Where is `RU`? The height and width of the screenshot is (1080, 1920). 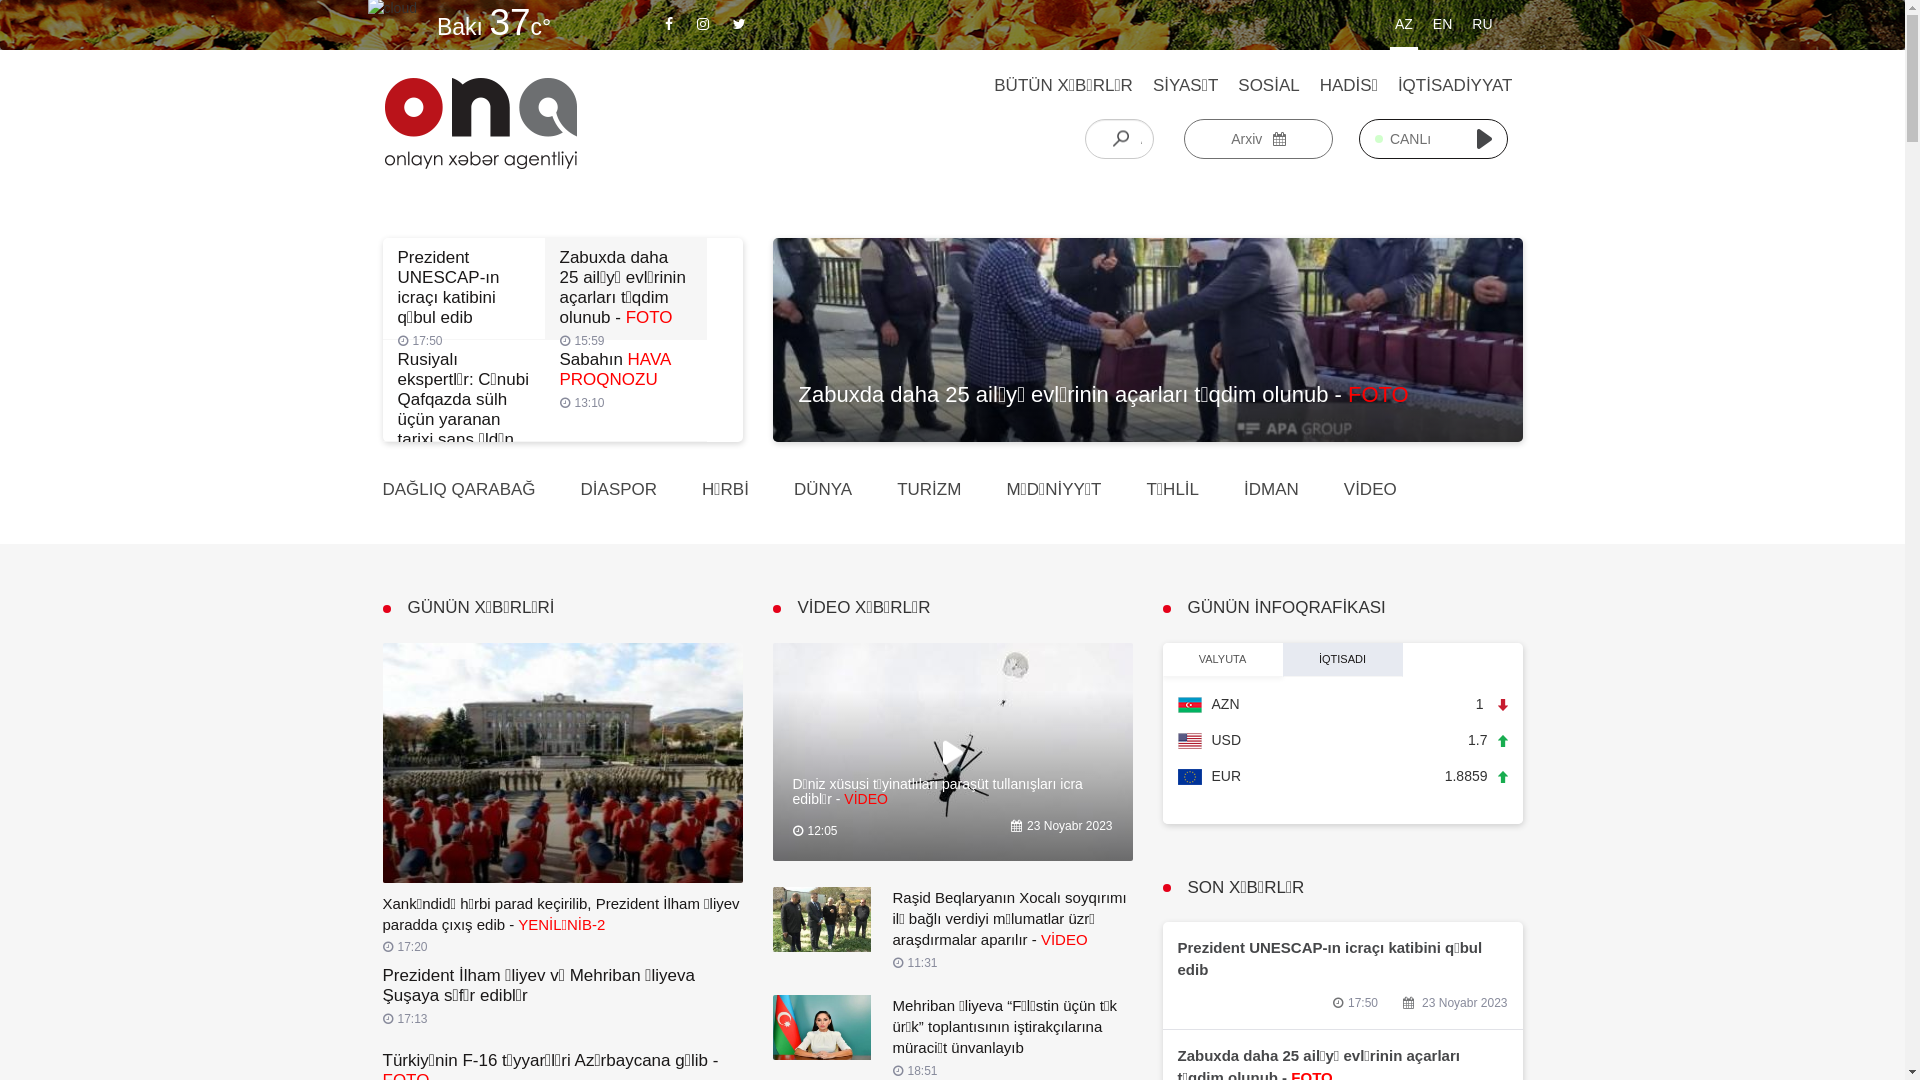
RU is located at coordinates (1482, 26).